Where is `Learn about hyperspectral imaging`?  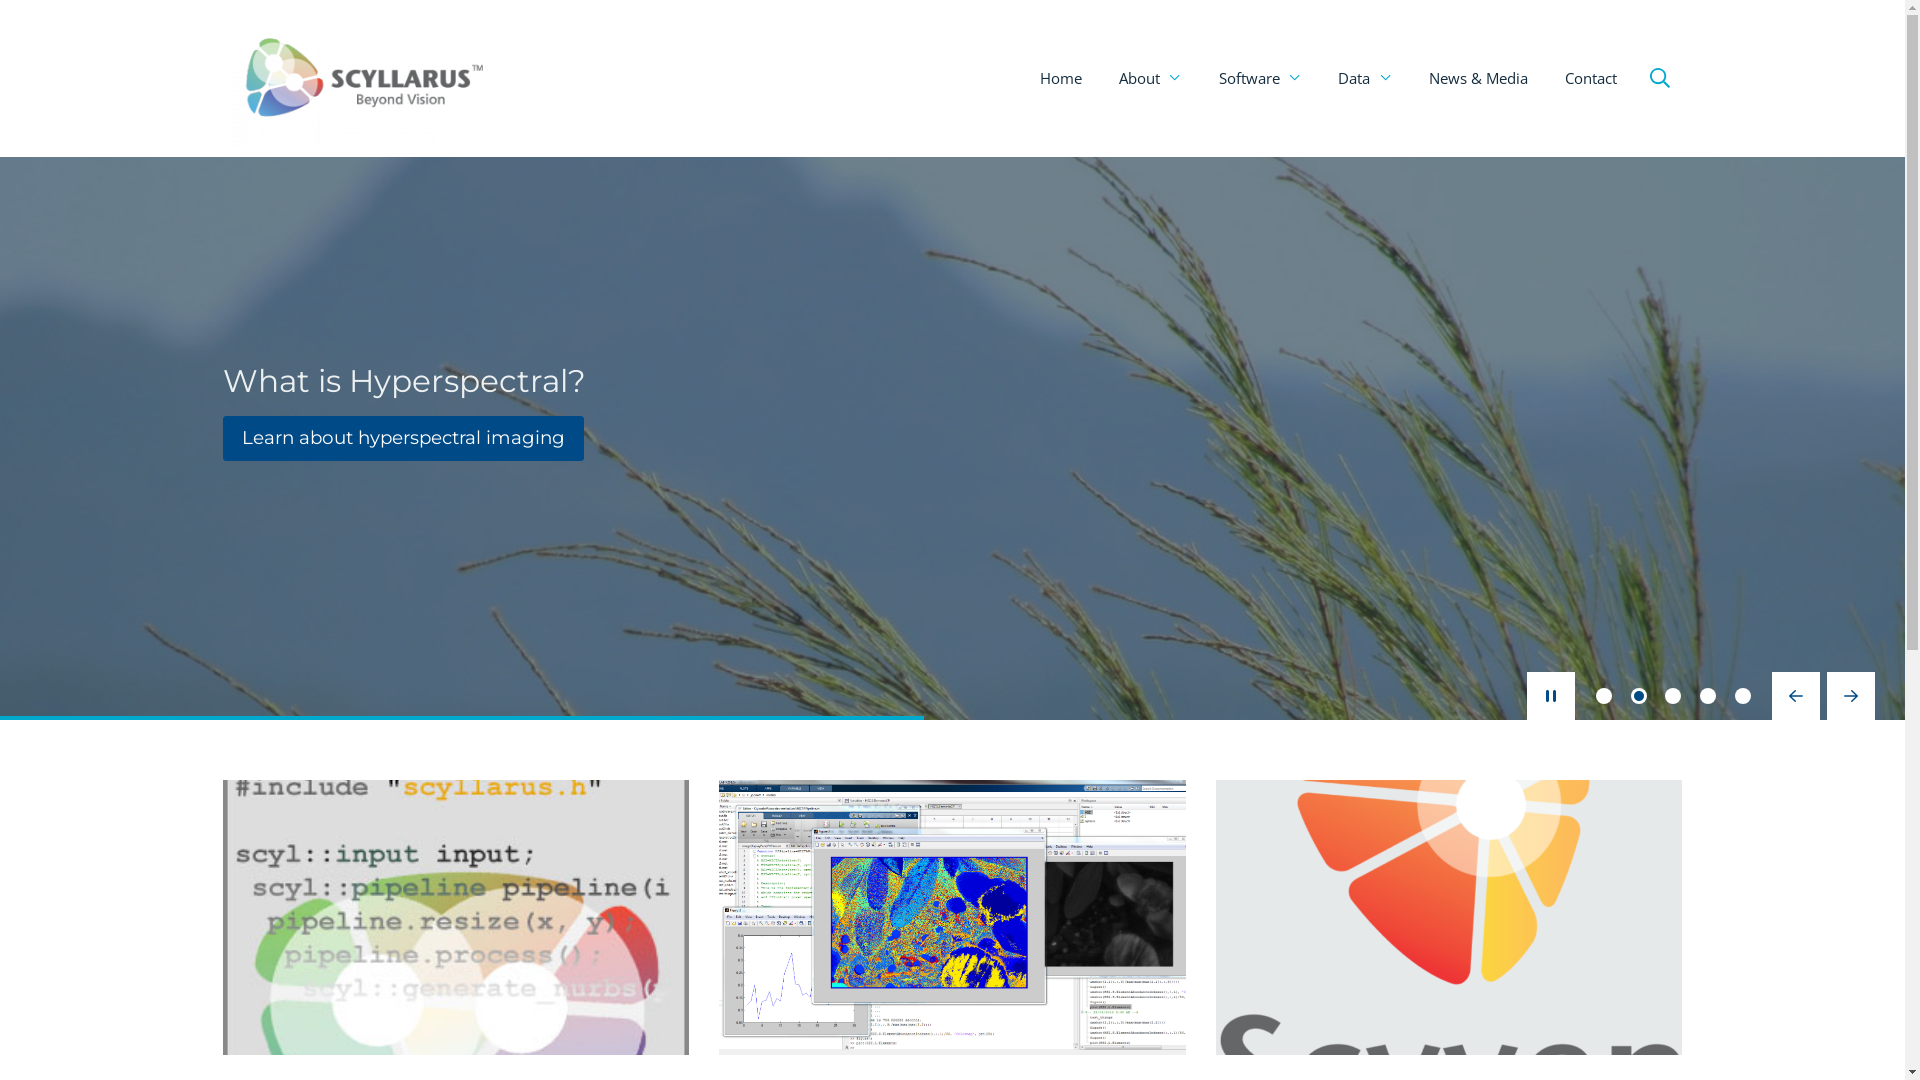
Learn about hyperspectral imaging is located at coordinates (403, 438).